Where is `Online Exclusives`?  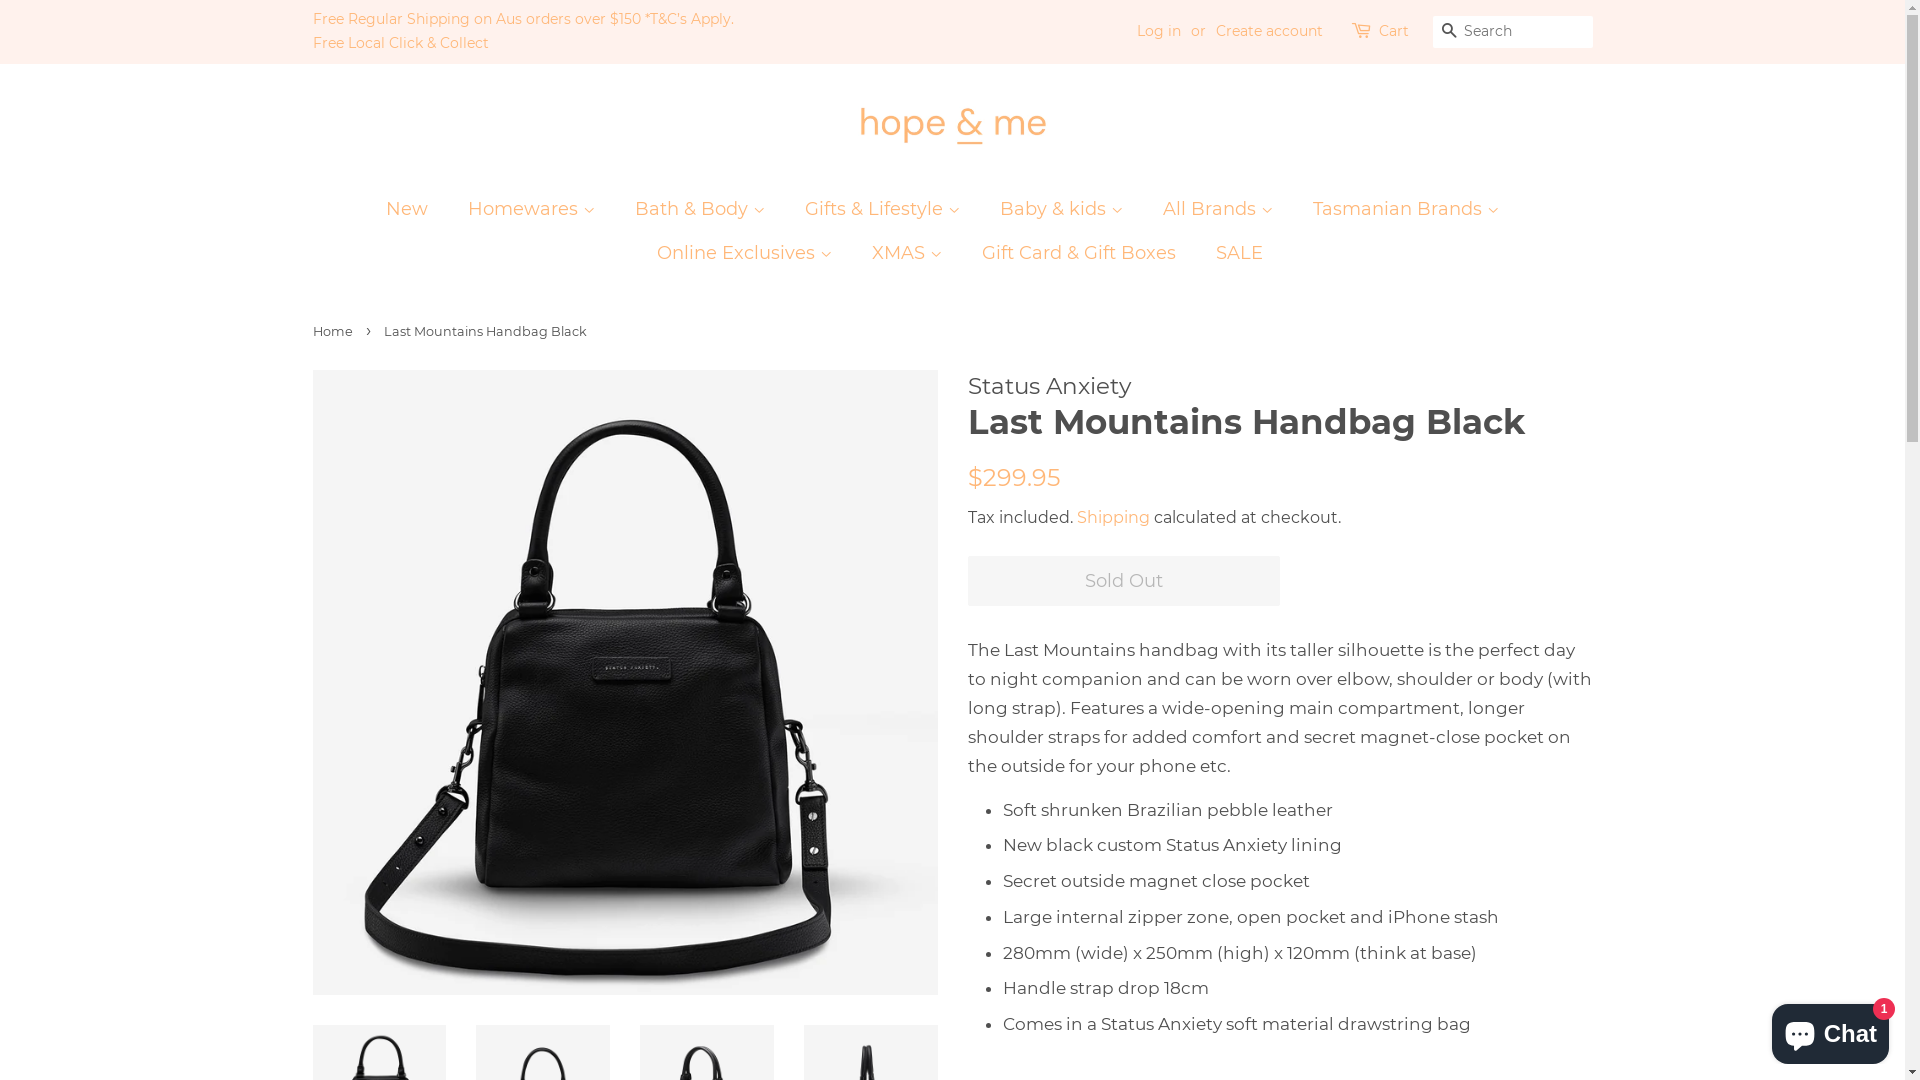
Online Exclusives is located at coordinates (747, 254).